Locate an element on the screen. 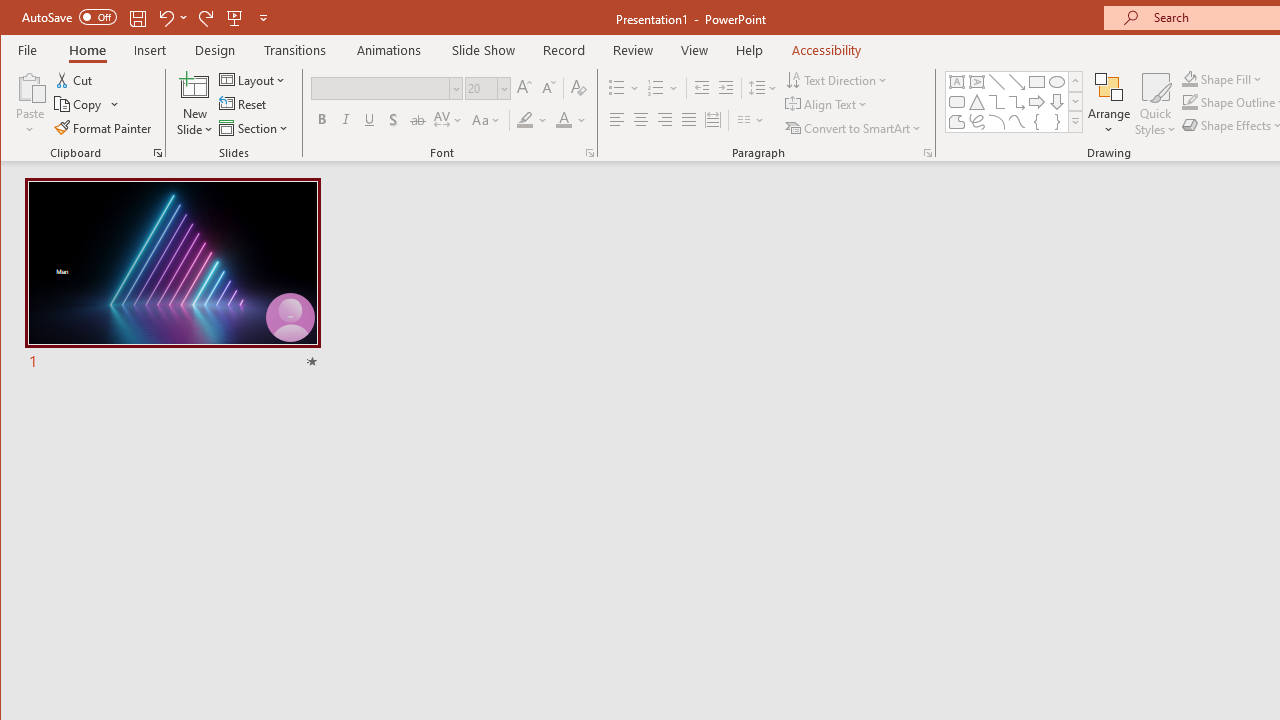  Shadow is located at coordinates (393, 120).